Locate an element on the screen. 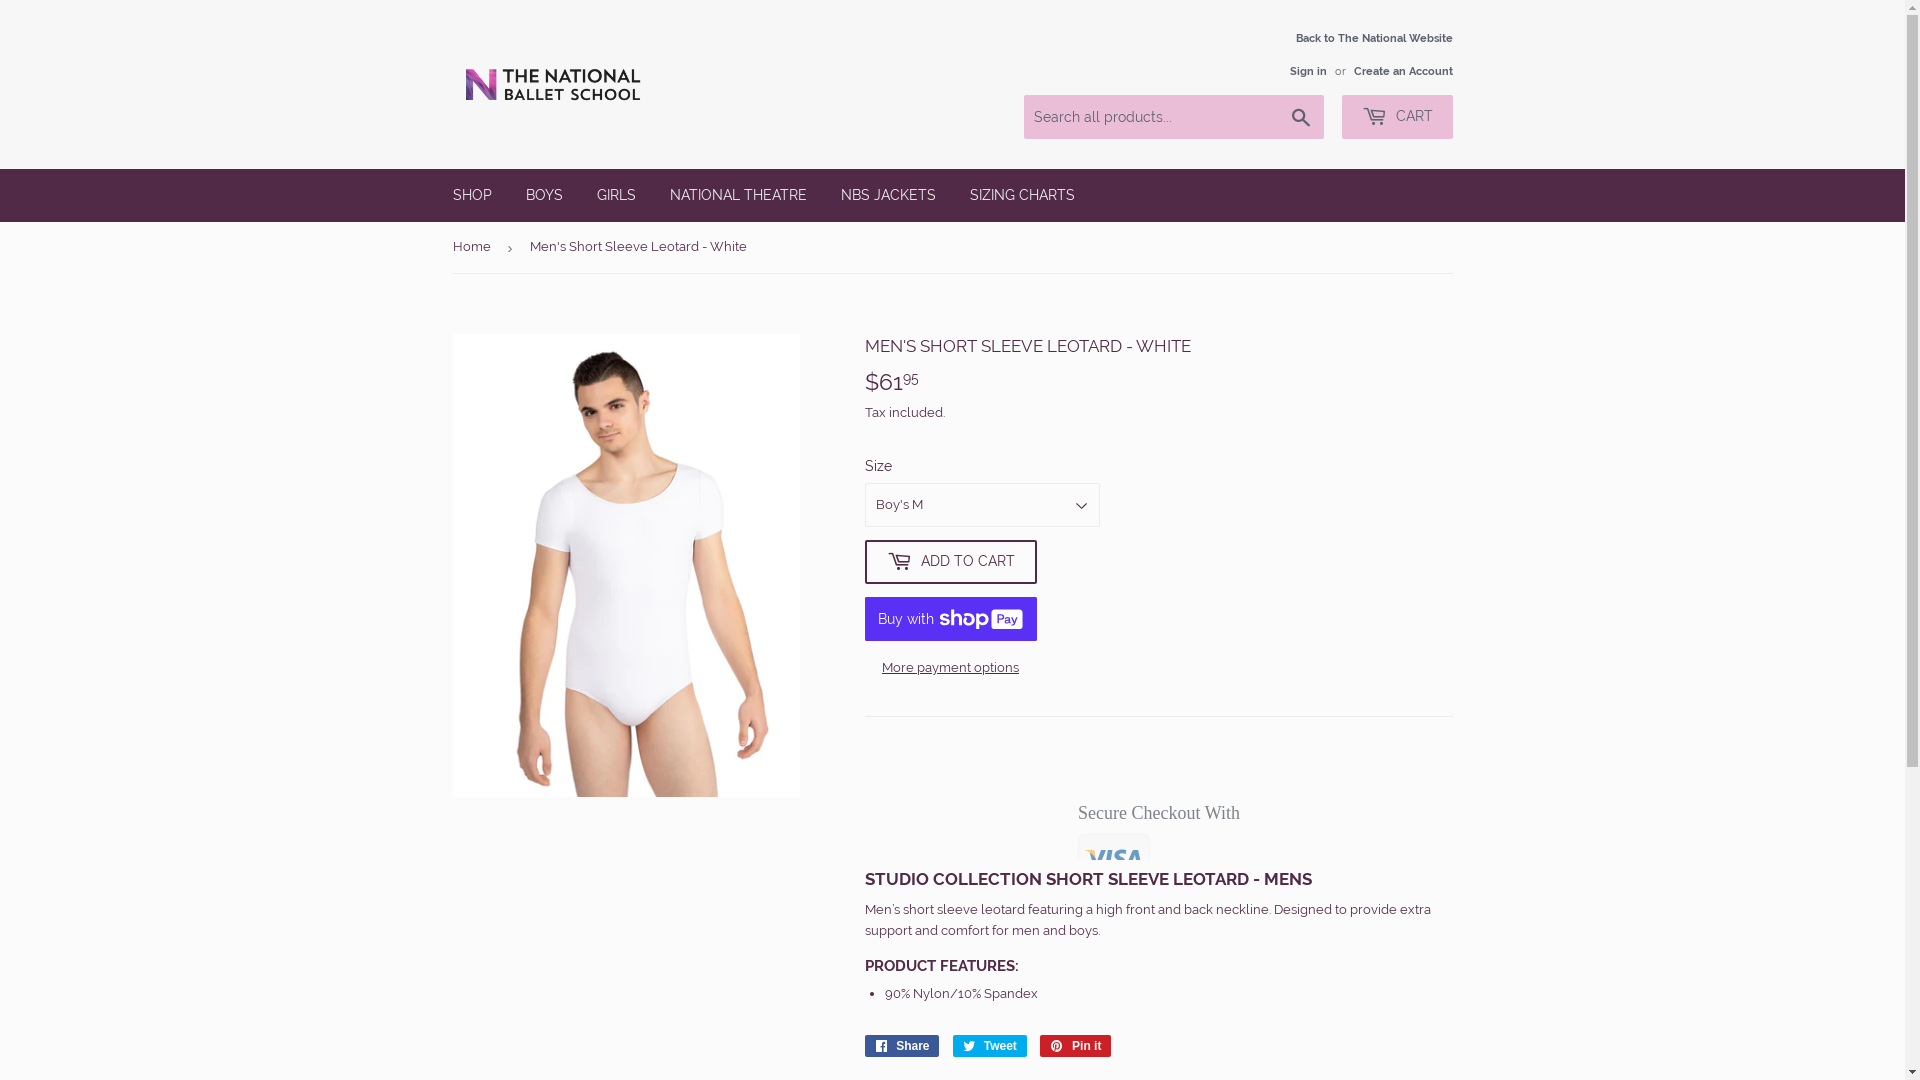 The height and width of the screenshot is (1080, 1920). GIRLS is located at coordinates (616, 195).